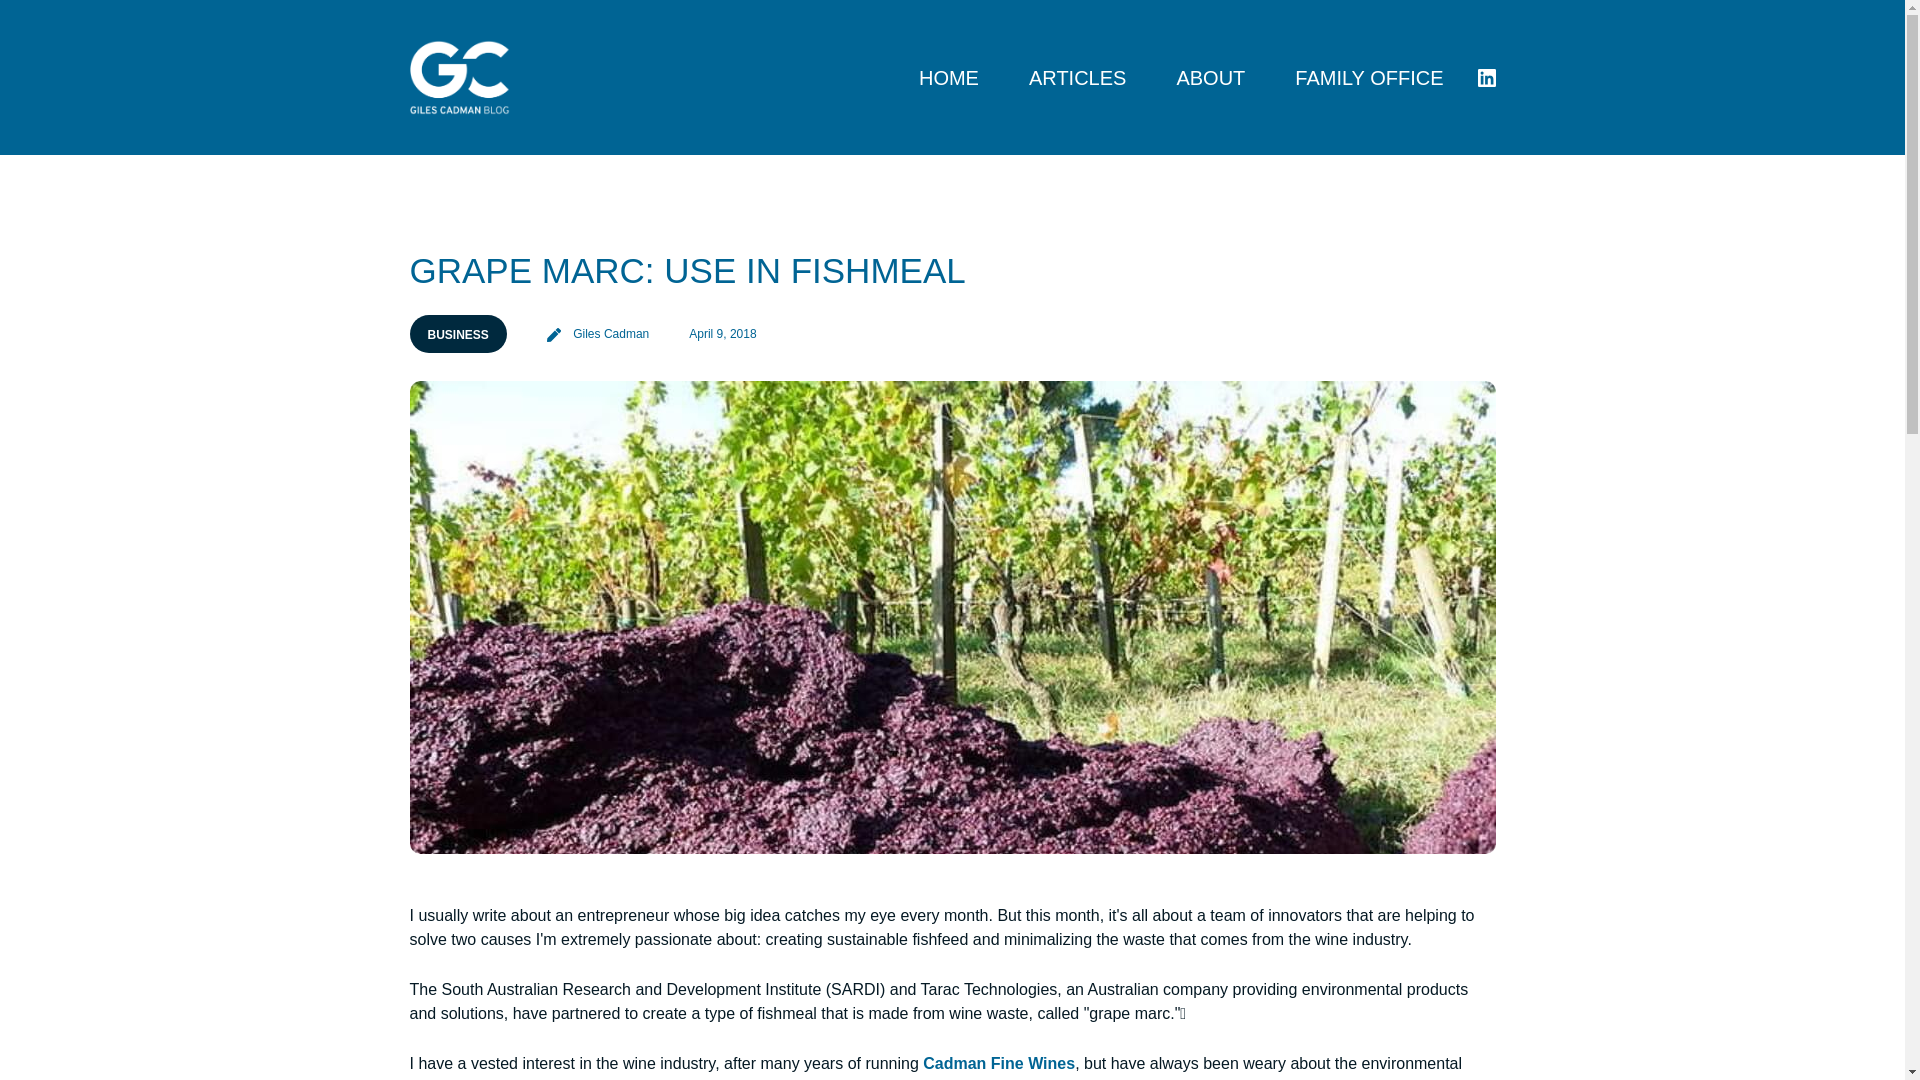 The height and width of the screenshot is (1080, 1920). I want to click on Giles Cadman, so click(598, 334).